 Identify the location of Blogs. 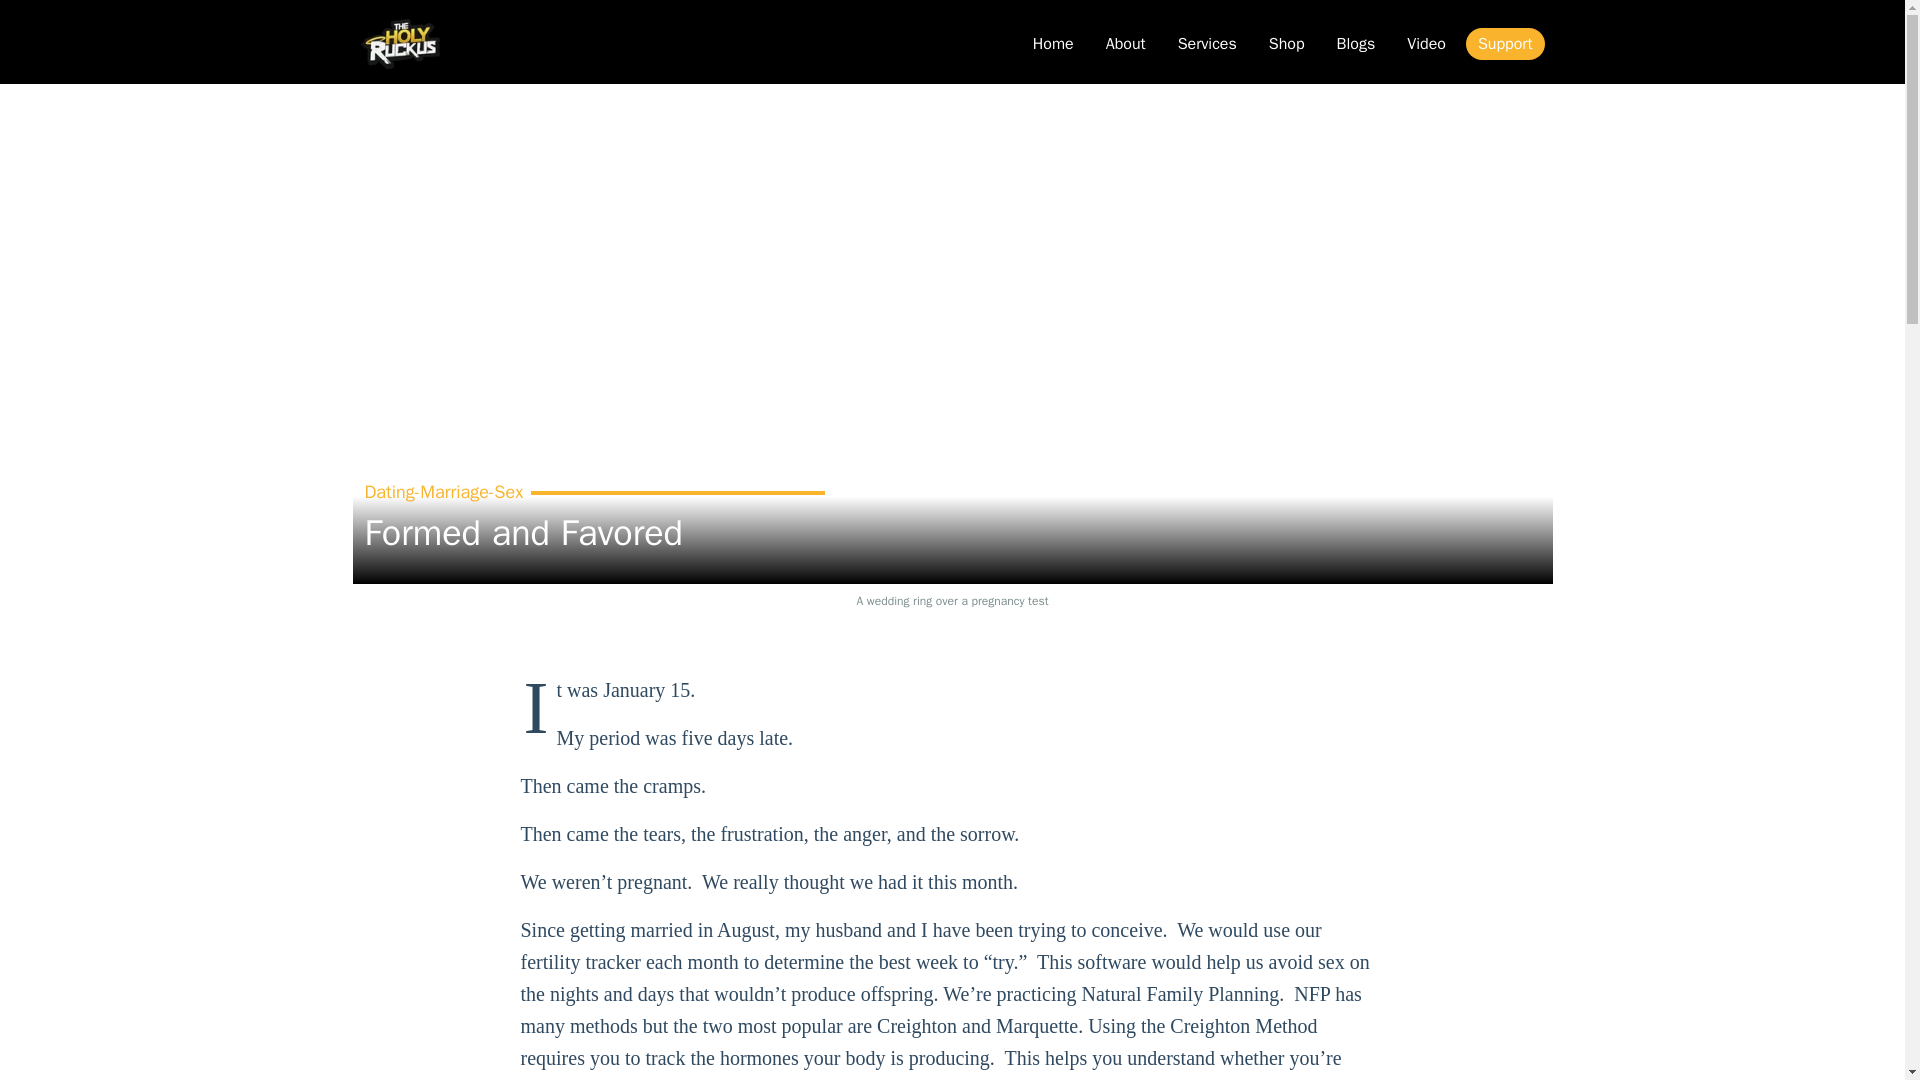
(1356, 44).